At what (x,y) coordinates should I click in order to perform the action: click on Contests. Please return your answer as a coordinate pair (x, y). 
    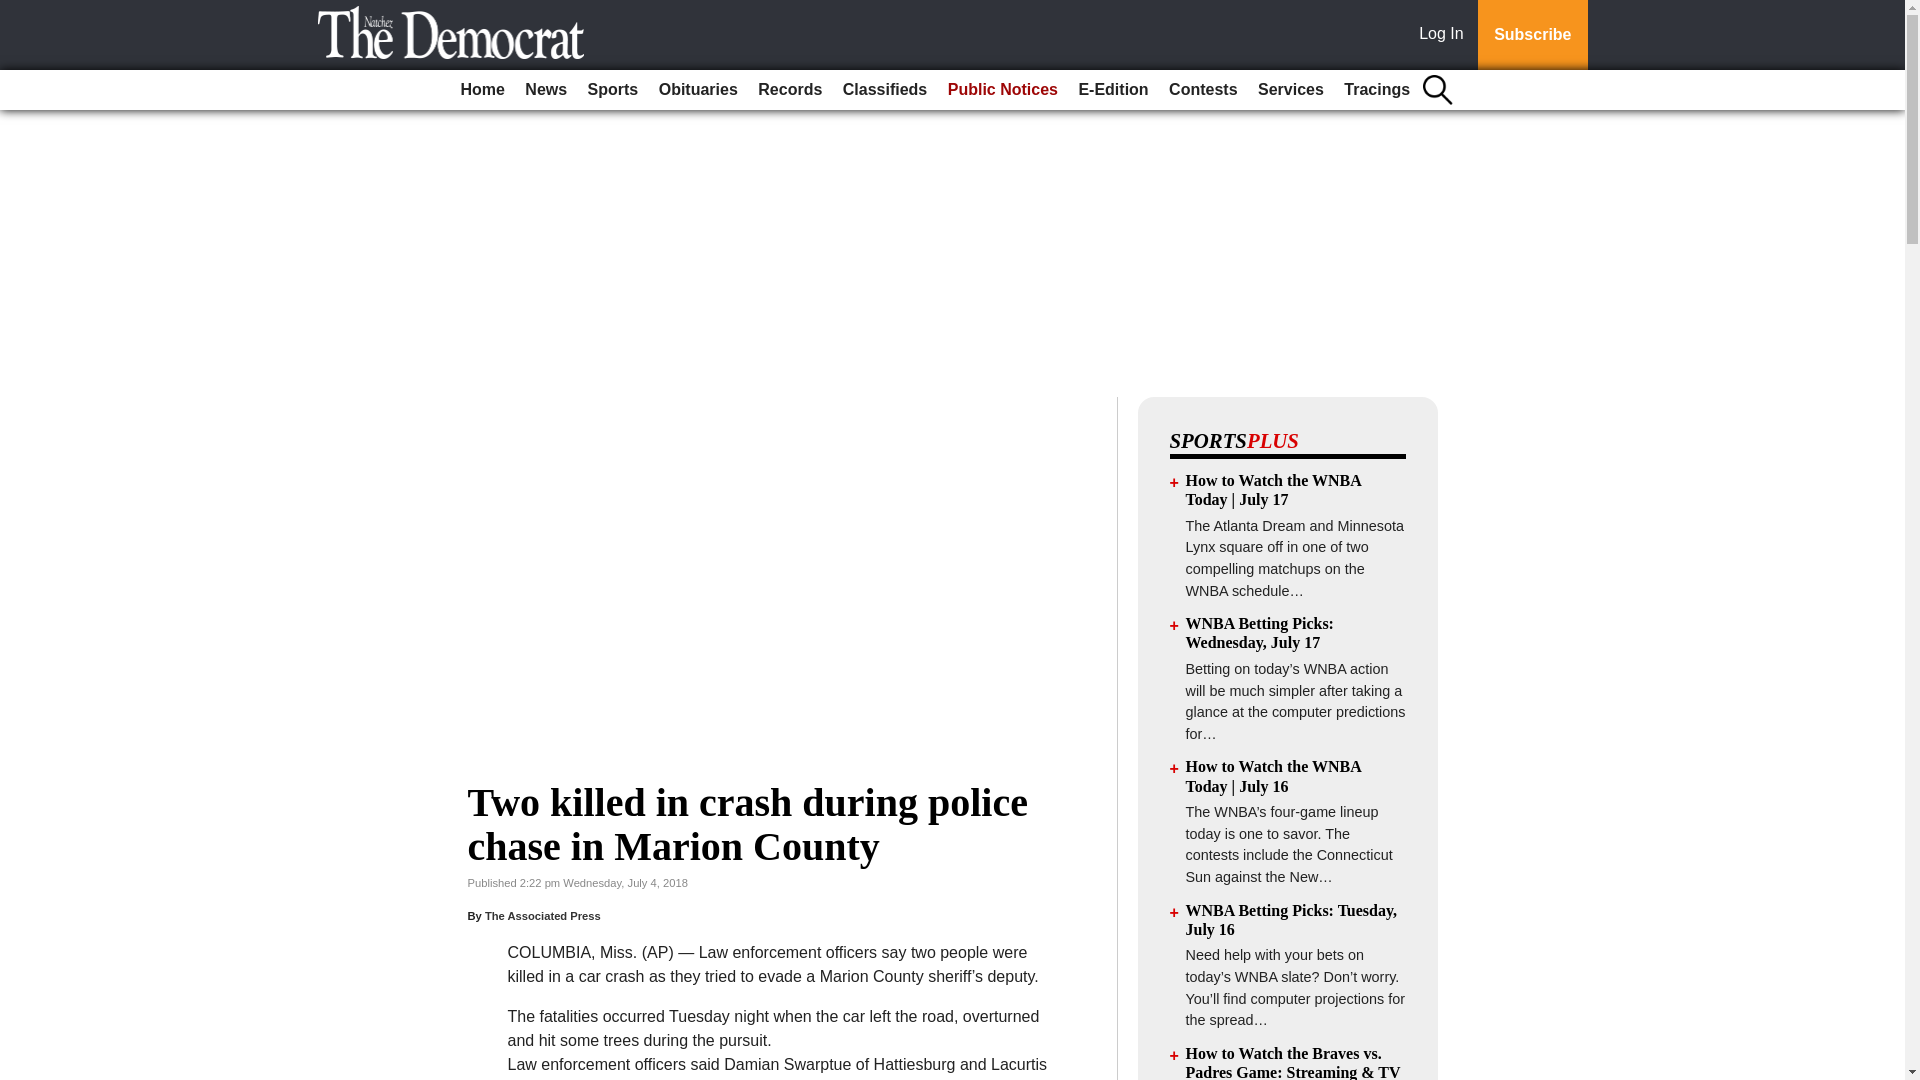
    Looking at the image, I should click on (1202, 90).